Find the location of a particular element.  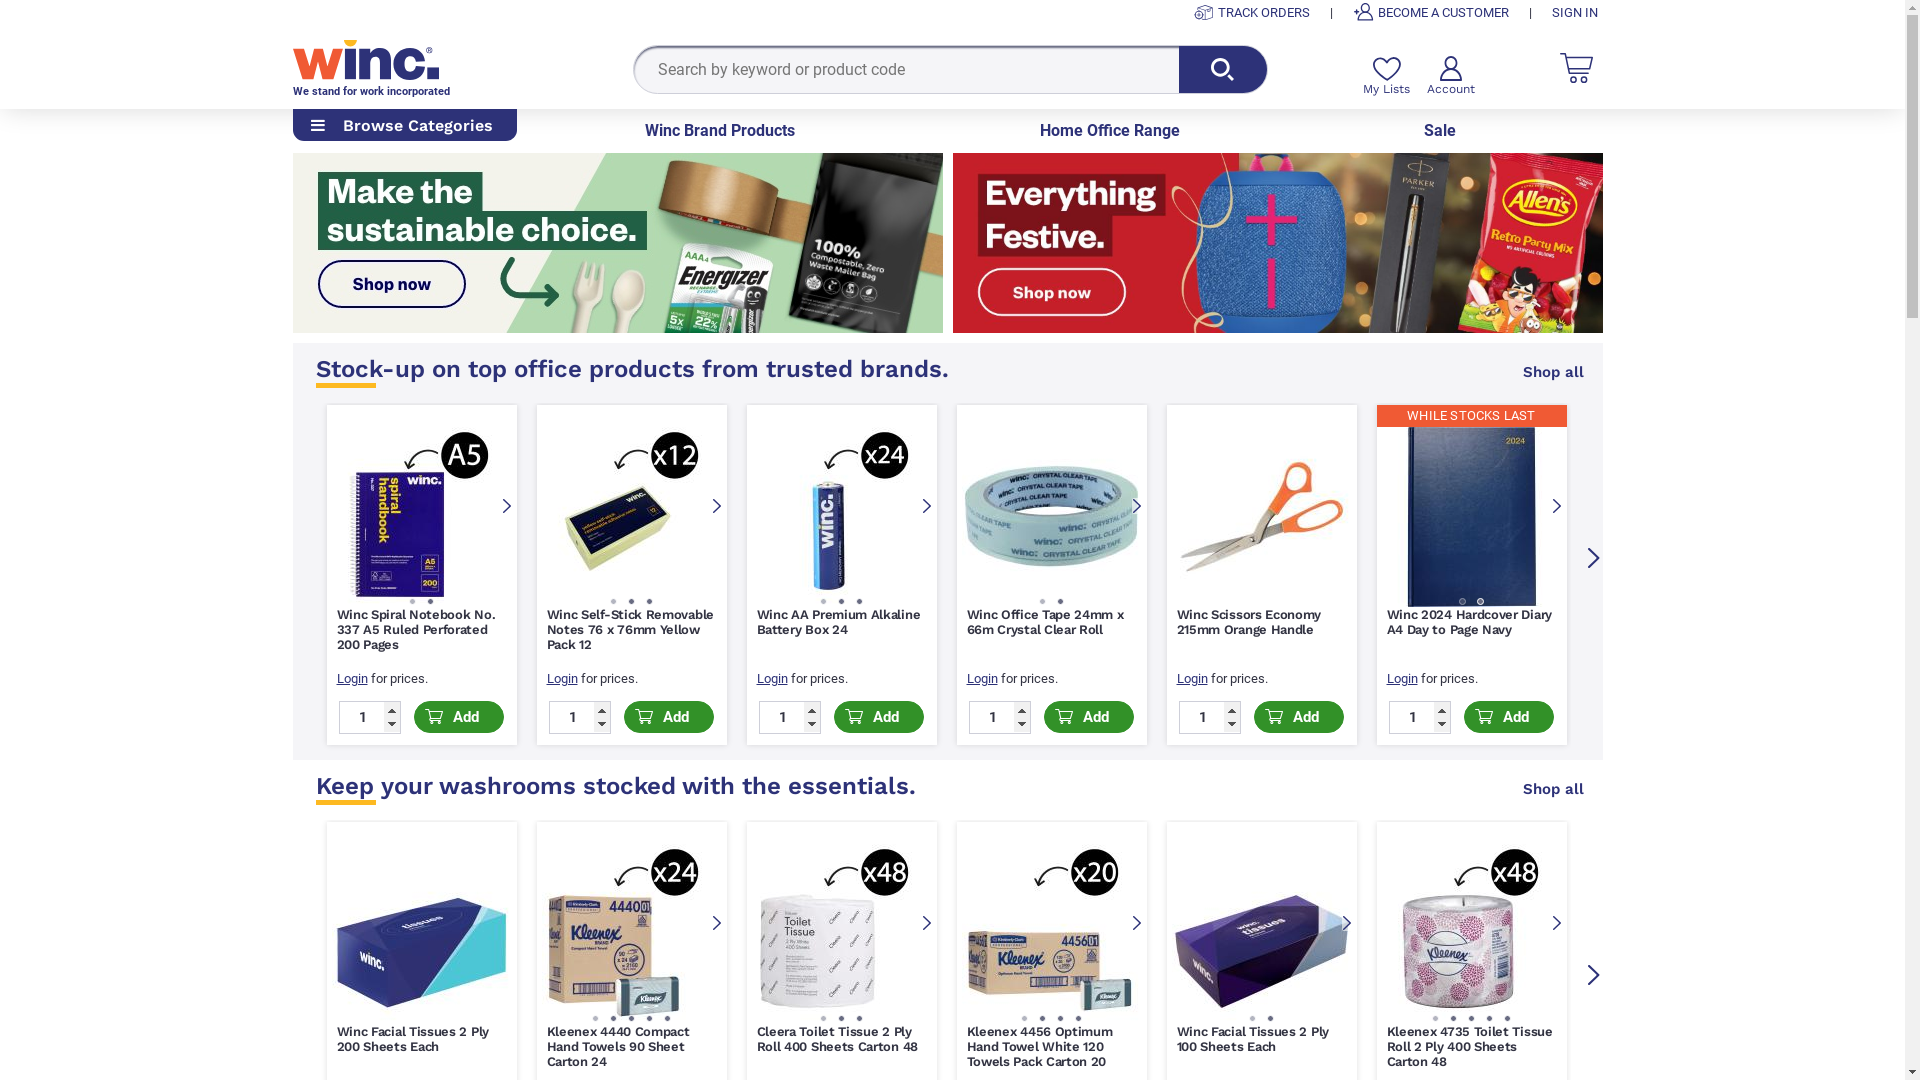

Add is located at coordinates (879, 717).